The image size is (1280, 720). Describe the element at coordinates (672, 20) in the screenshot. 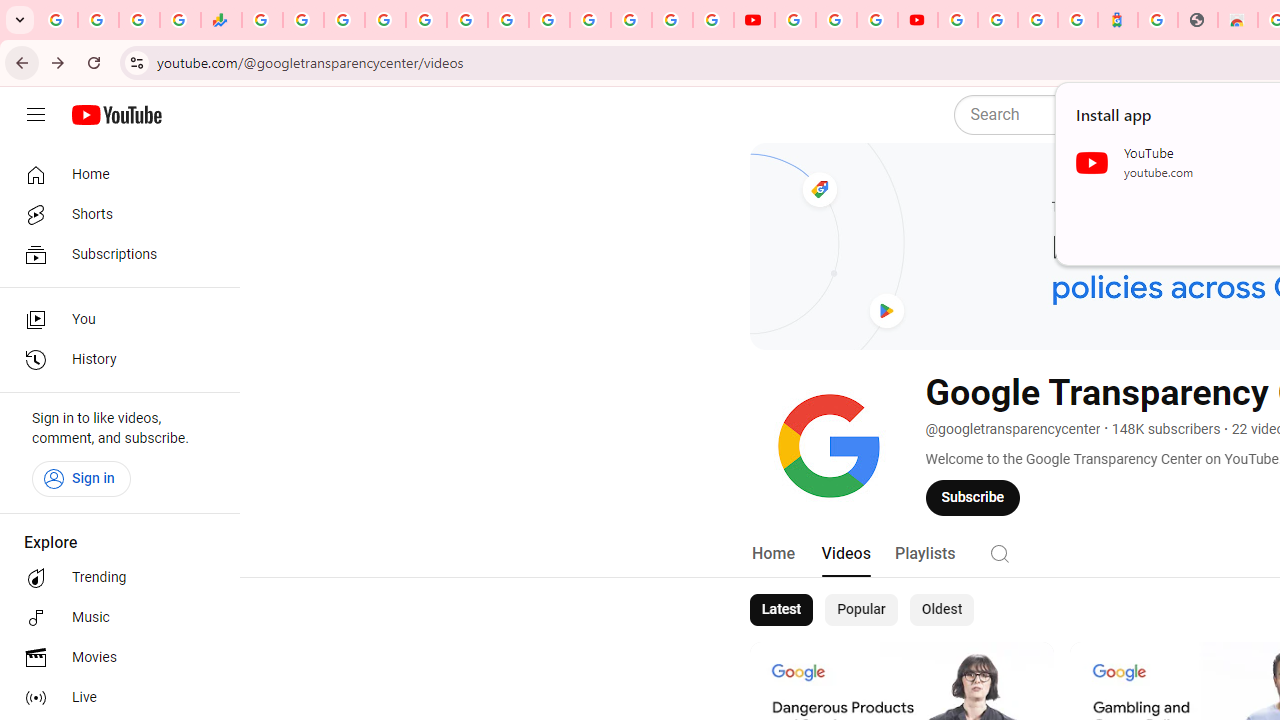

I see `Sign in - Google Accounts` at that location.